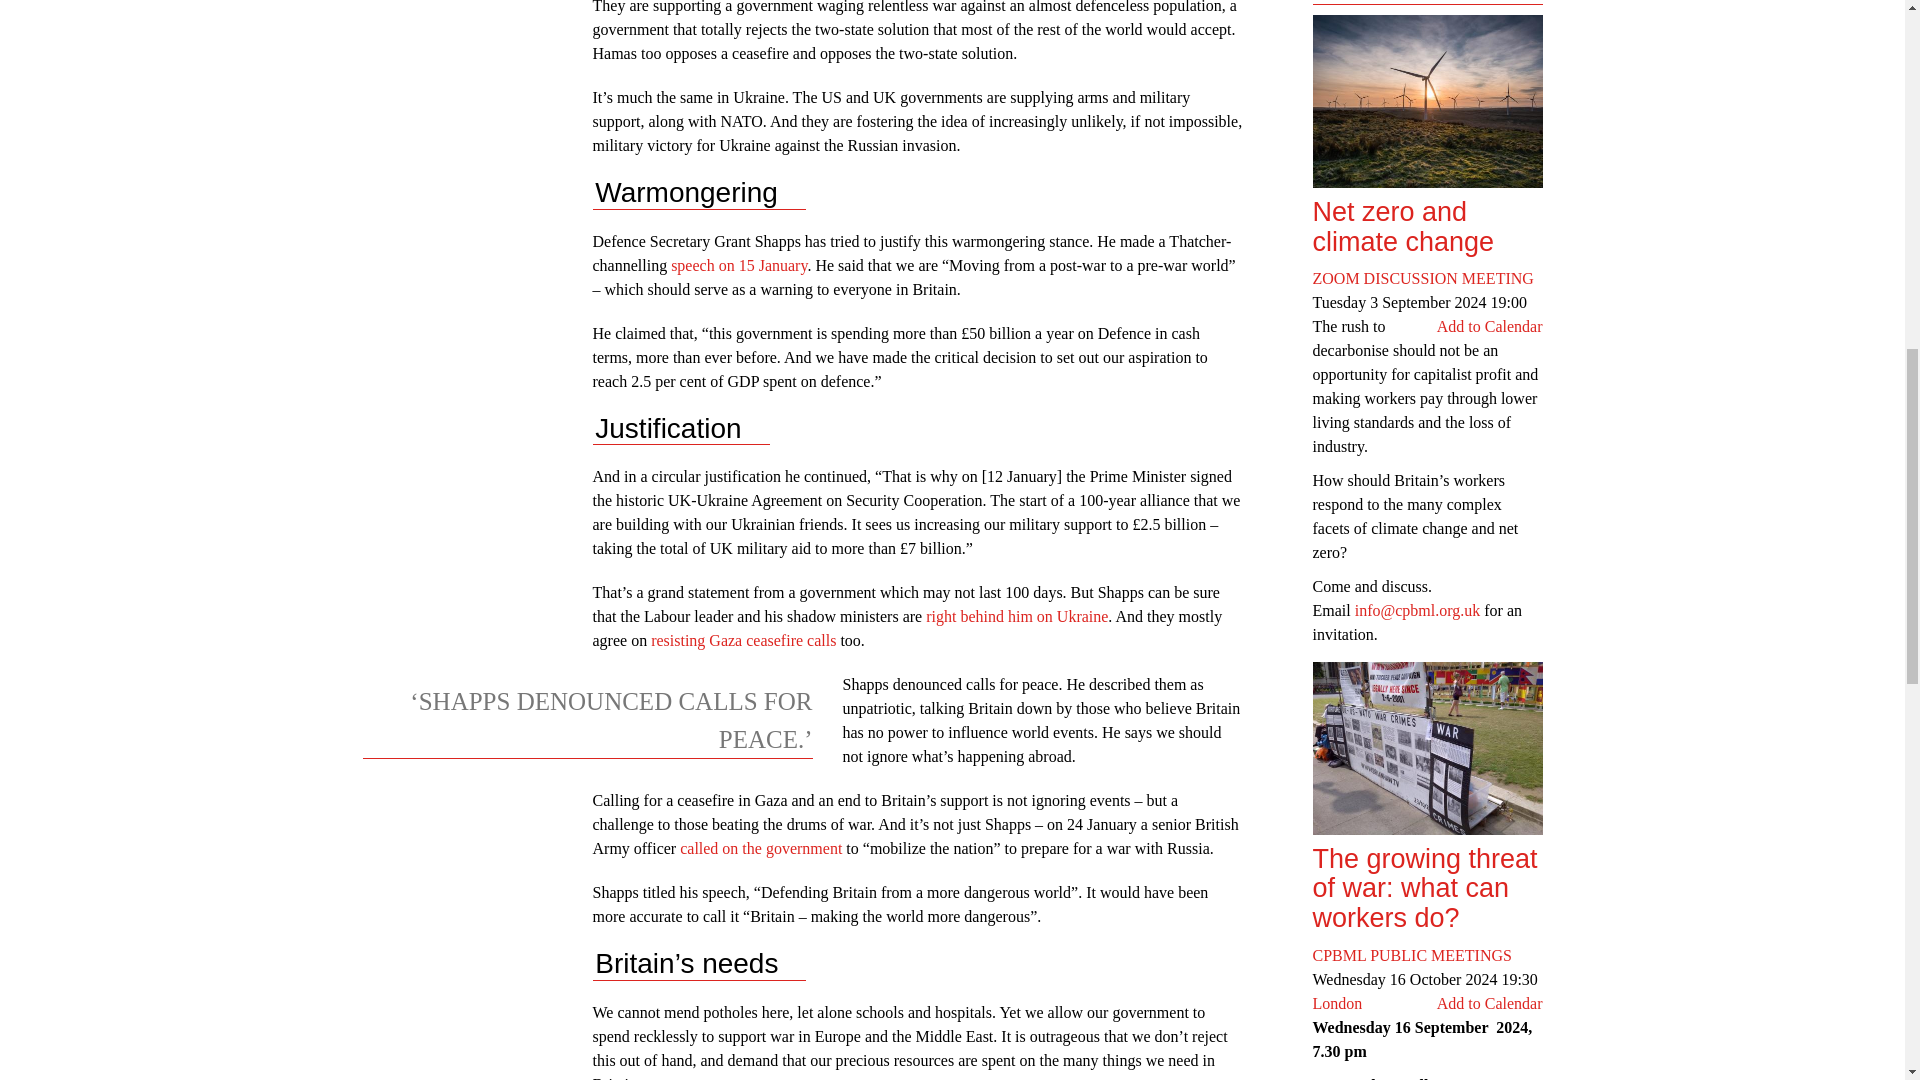 The height and width of the screenshot is (1080, 1920). What do you see at coordinates (738, 266) in the screenshot?
I see `speech on 15 January` at bounding box center [738, 266].